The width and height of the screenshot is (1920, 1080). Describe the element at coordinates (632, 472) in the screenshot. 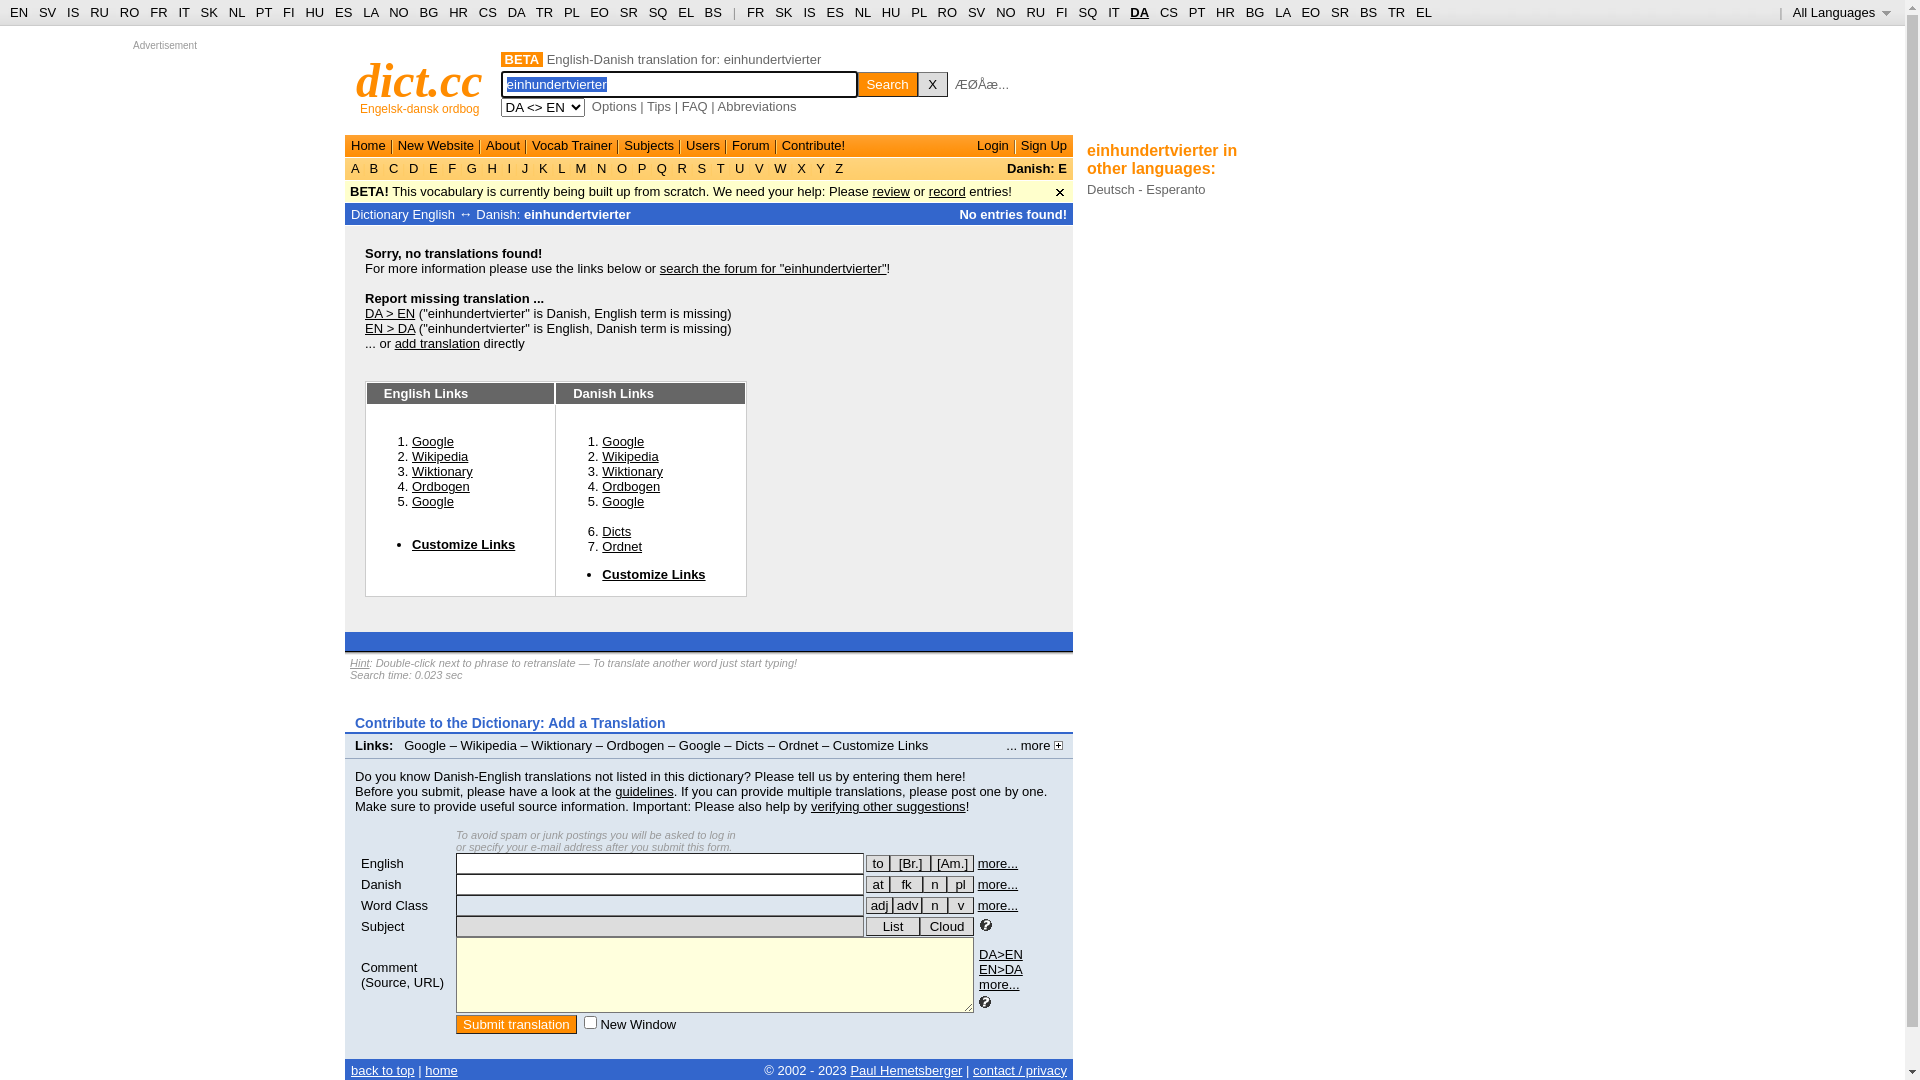

I see `Wiktionary` at that location.